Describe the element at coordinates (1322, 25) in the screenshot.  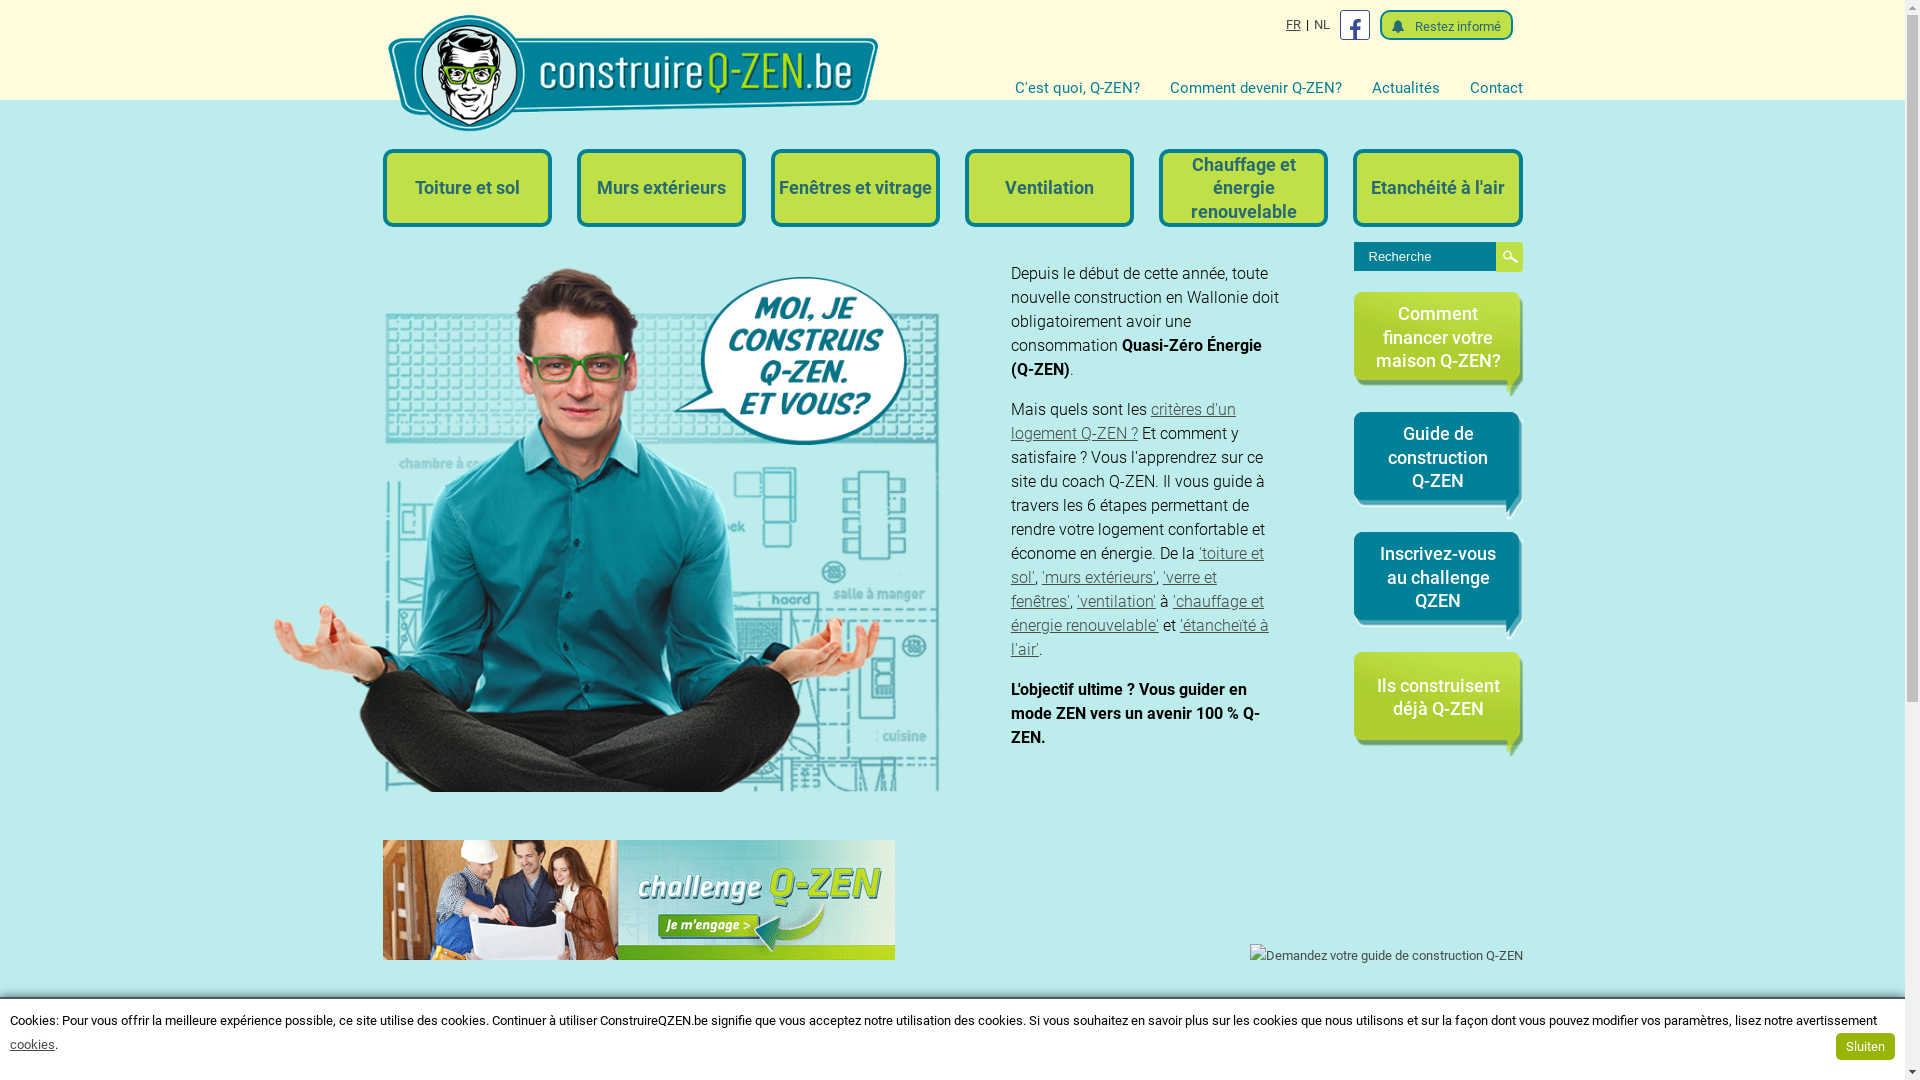
I see `NL` at that location.